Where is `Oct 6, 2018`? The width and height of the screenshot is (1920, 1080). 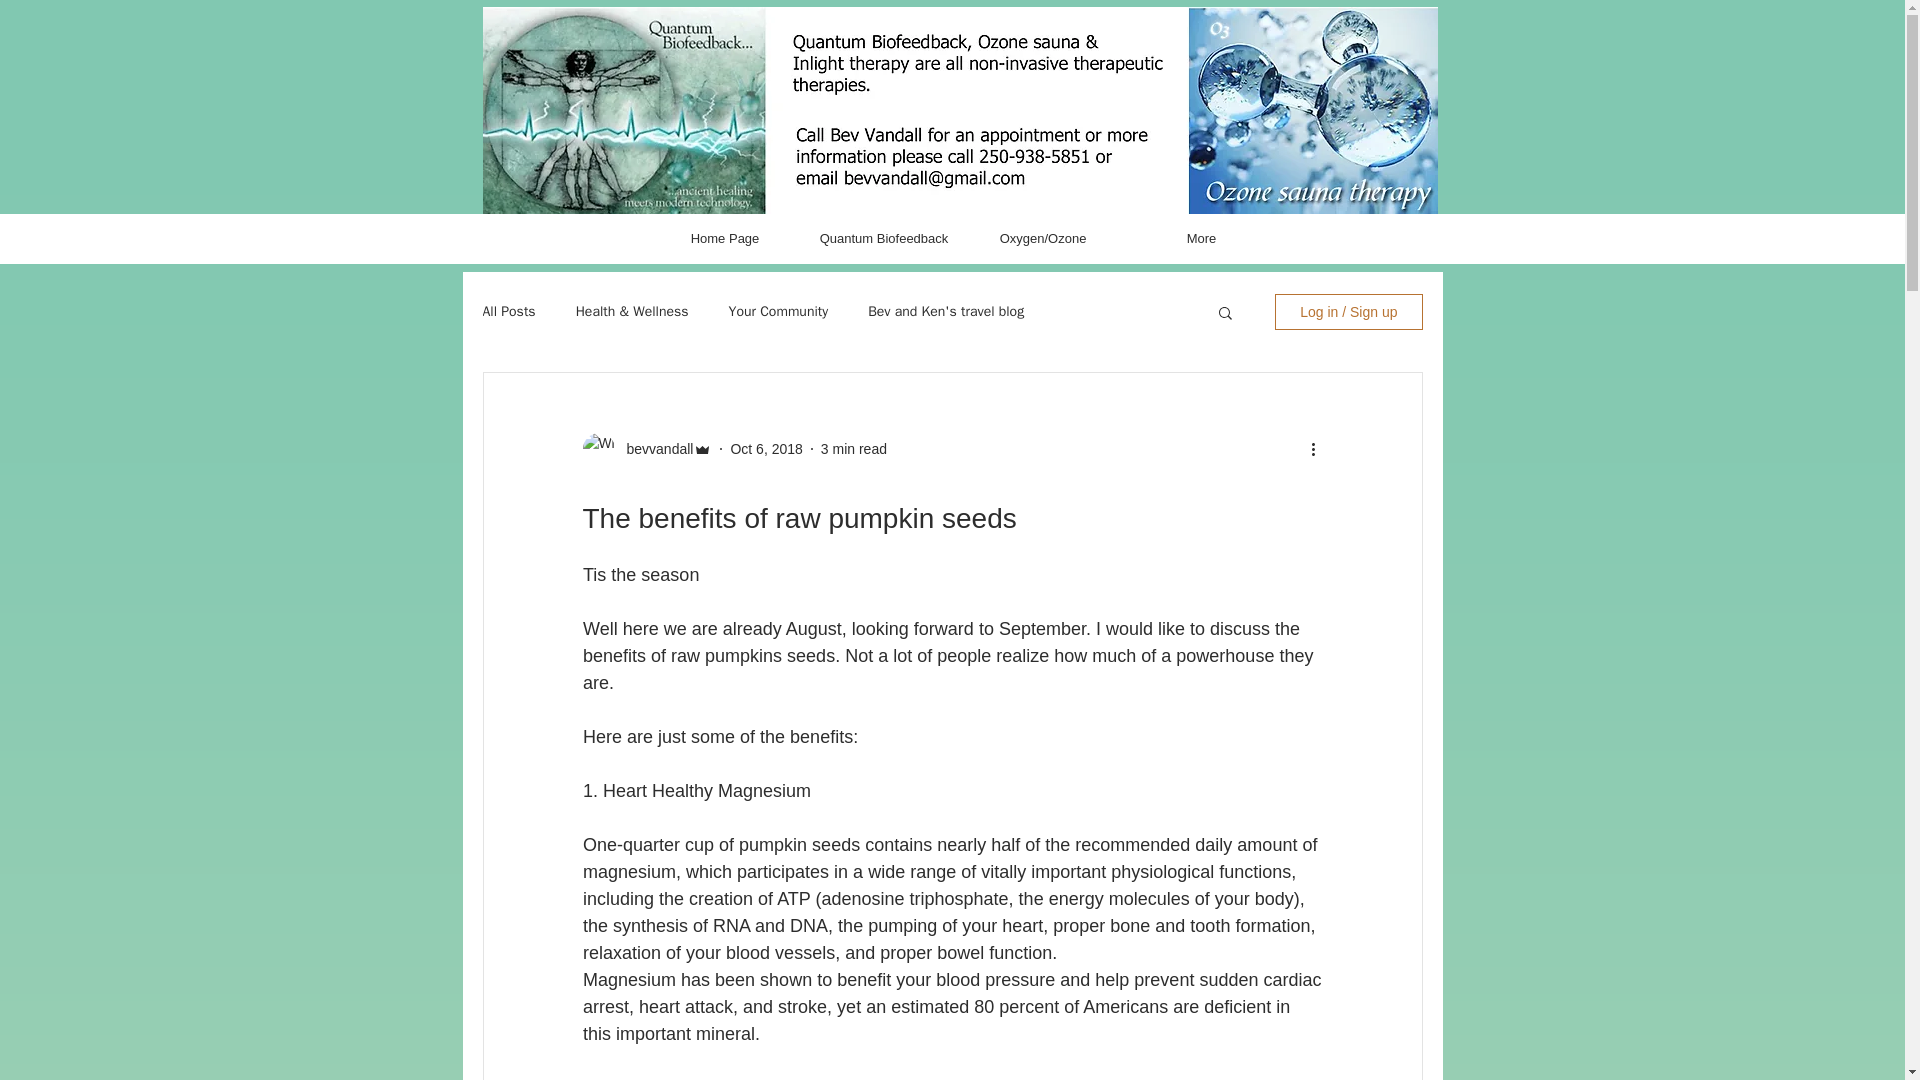 Oct 6, 2018 is located at coordinates (766, 447).